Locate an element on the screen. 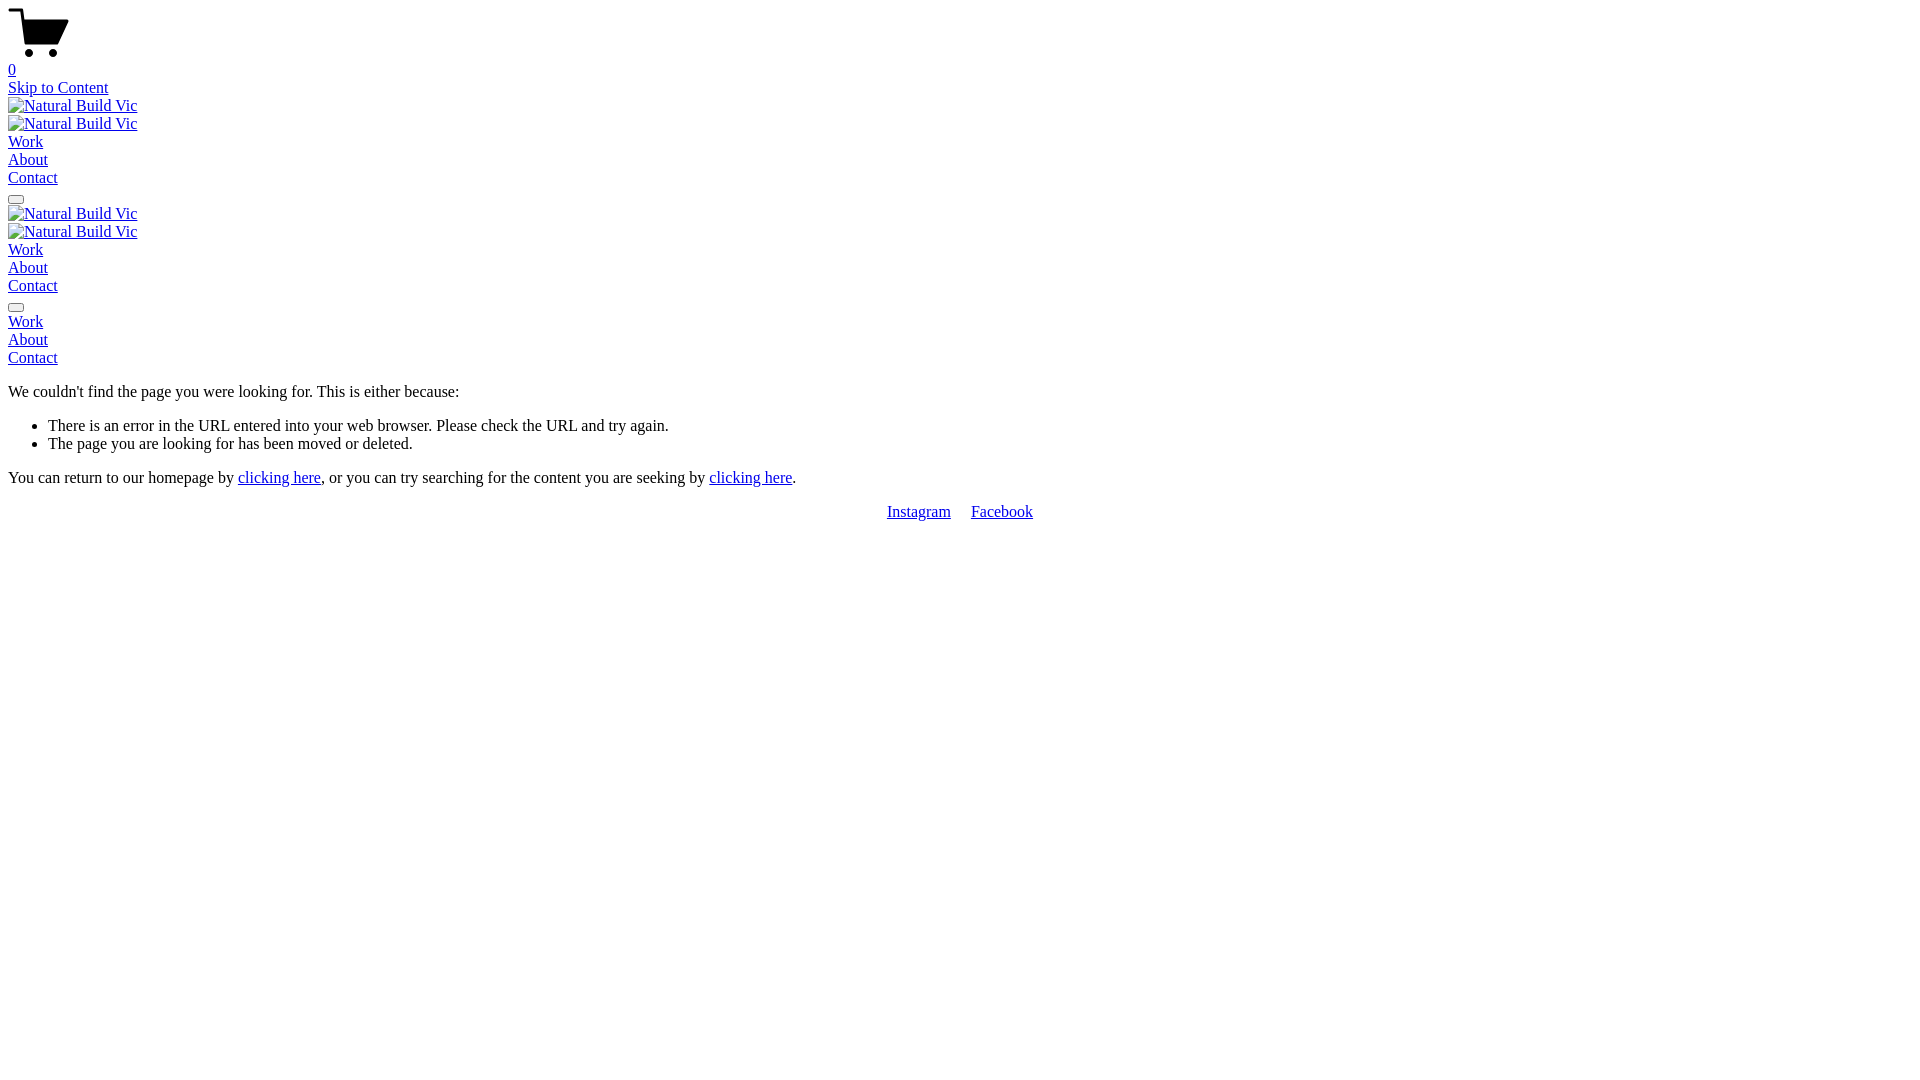 This screenshot has height=1080, width=1920. Facebook is located at coordinates (1002, 512).